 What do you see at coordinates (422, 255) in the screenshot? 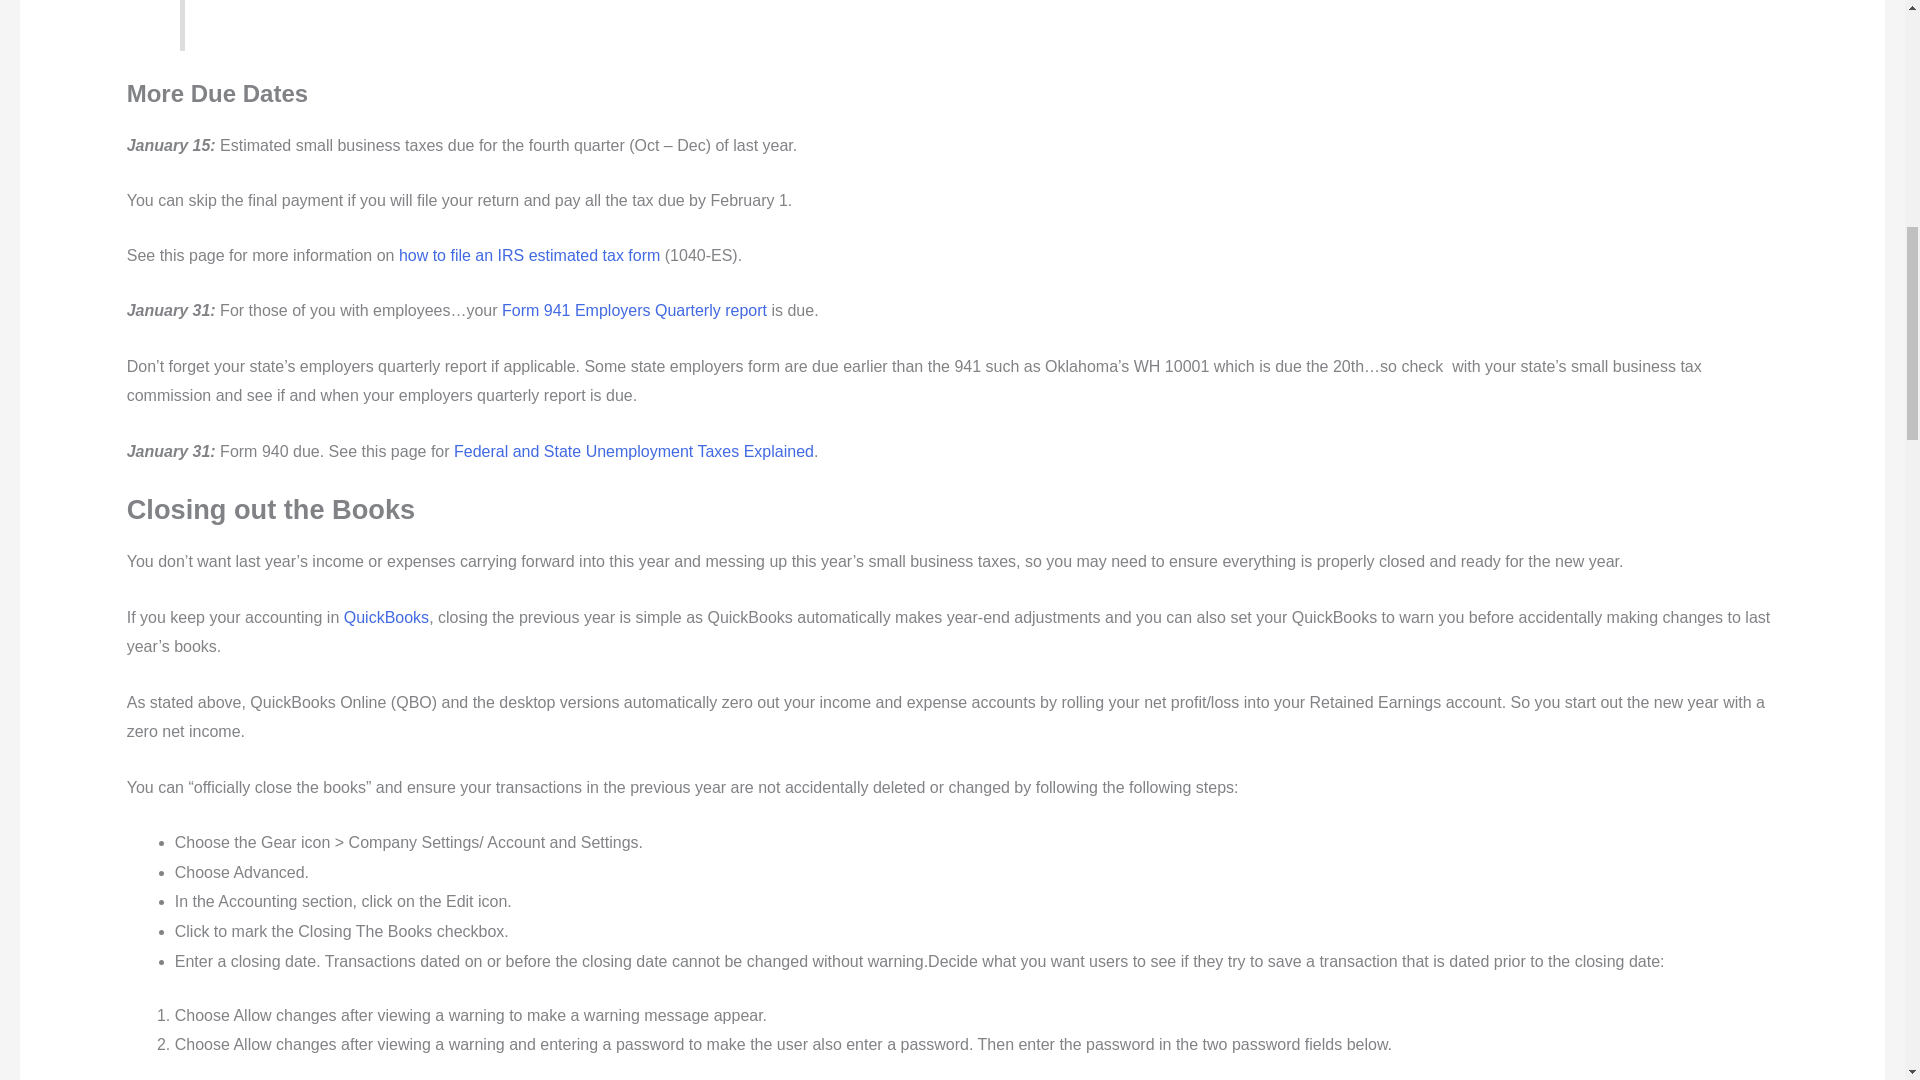
I see `how to` at bounding box center [422, 255].